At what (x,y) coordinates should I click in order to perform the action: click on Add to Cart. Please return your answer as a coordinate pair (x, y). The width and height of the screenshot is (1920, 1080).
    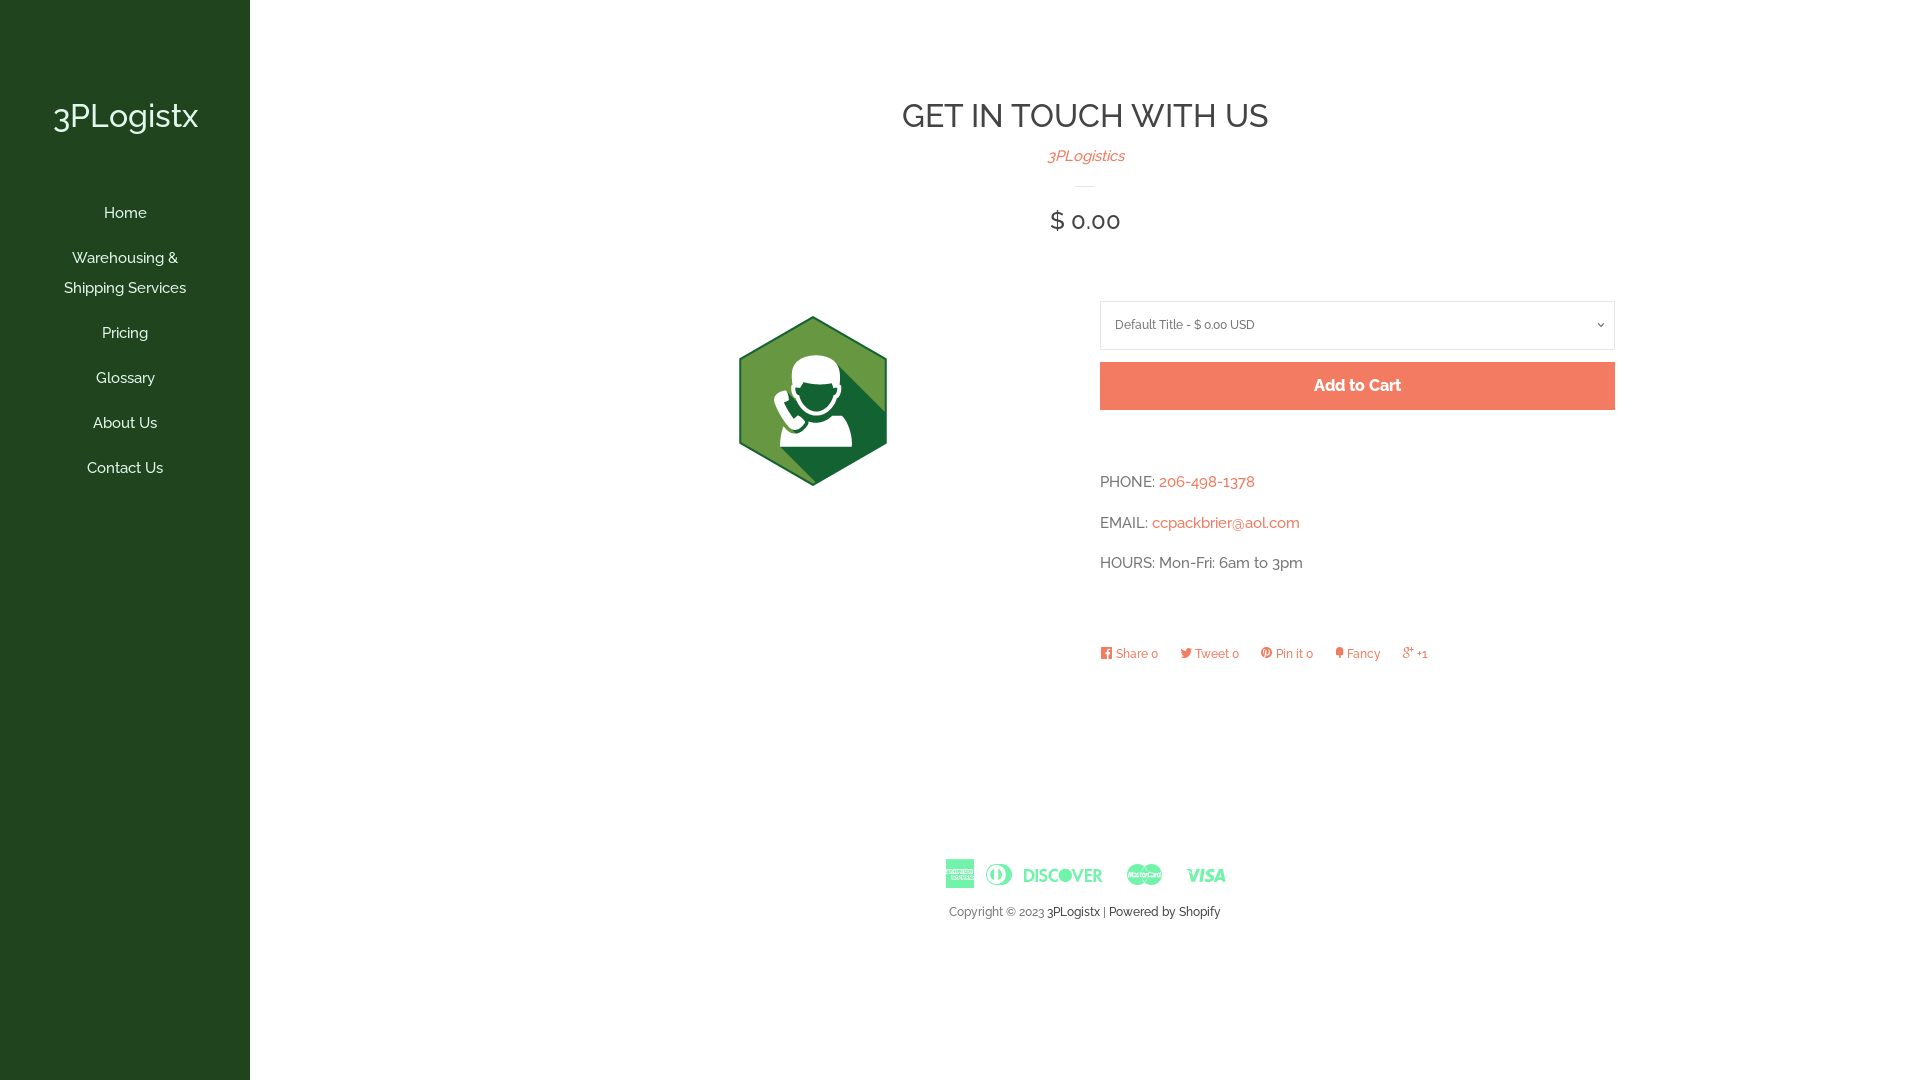
    Looking at the image, I should click on (1358, 386).